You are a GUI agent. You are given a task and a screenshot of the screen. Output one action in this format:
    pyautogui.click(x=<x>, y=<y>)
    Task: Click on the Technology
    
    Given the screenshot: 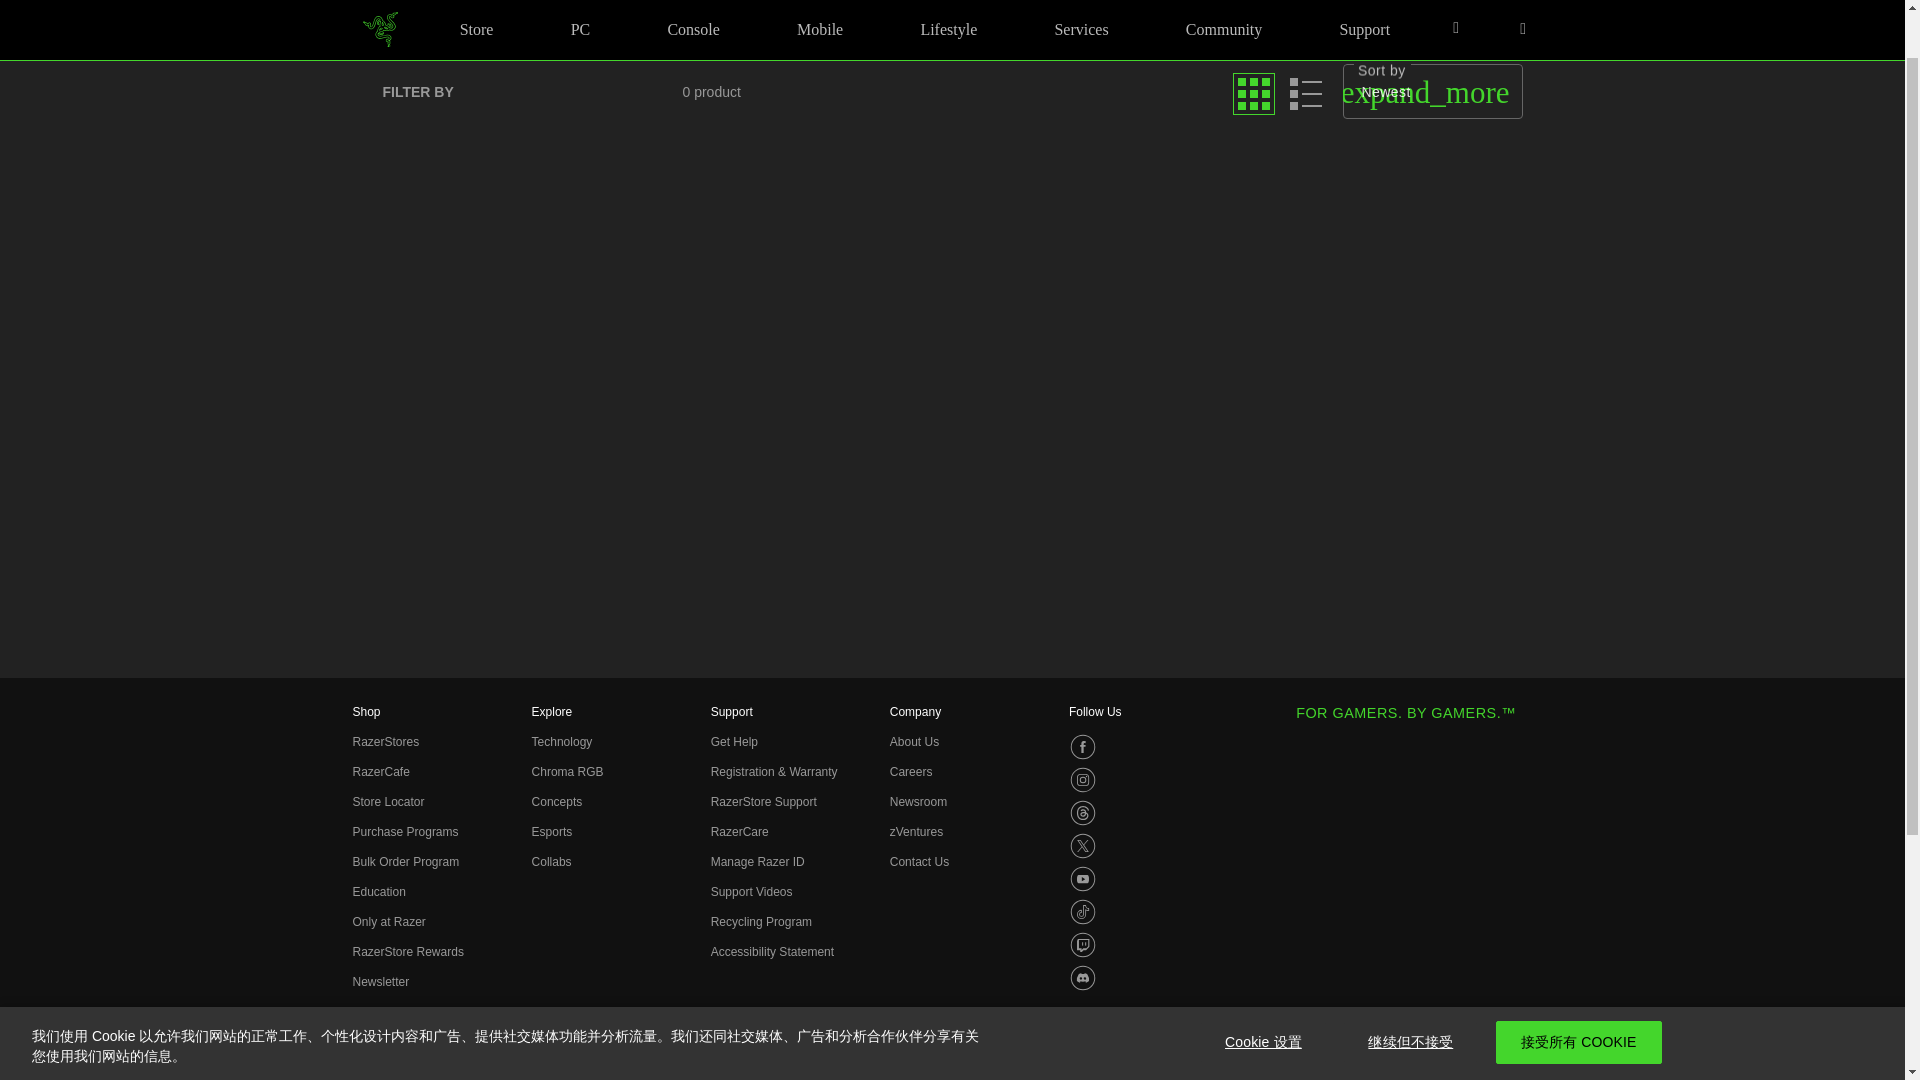 What is the action you would take?
    pyautogui.click(x=562, y=742)
    